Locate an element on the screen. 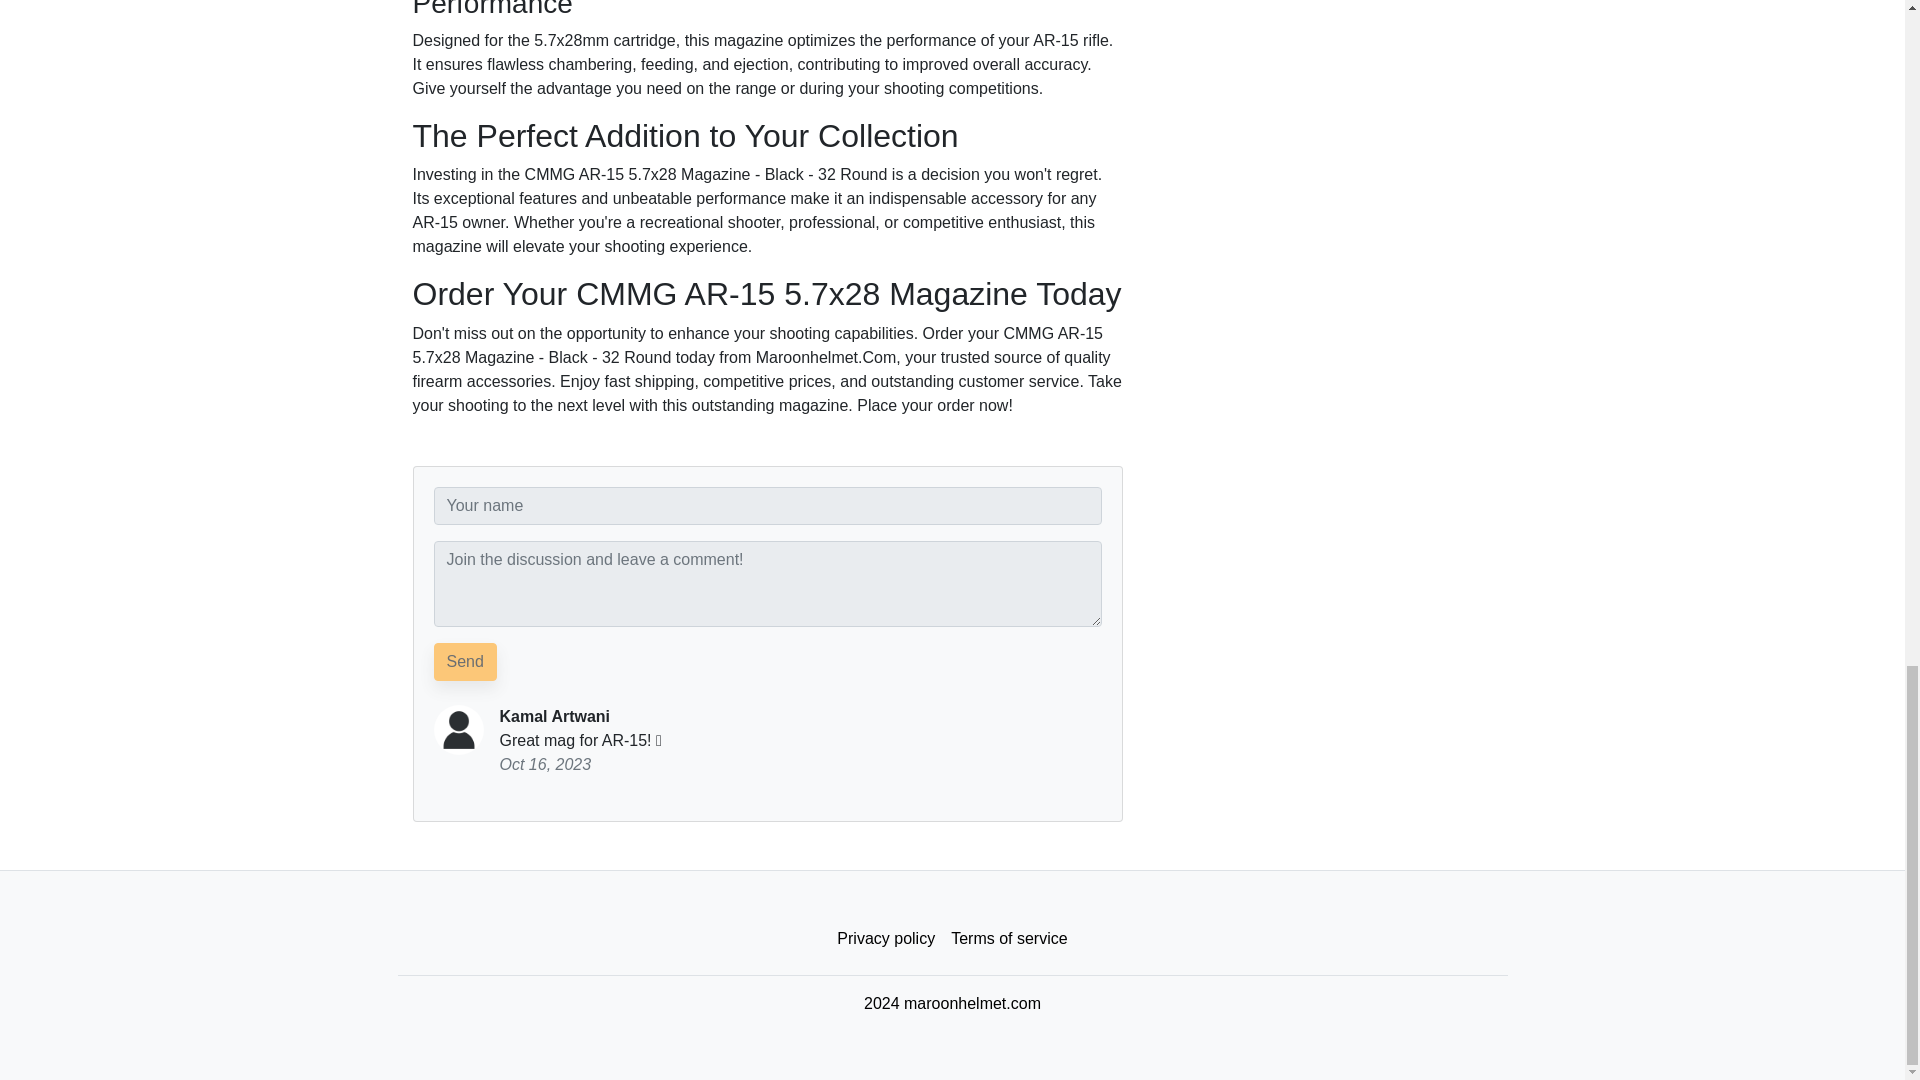 The image size is (1920, 1080). Send is located at coordinates (465, 662).